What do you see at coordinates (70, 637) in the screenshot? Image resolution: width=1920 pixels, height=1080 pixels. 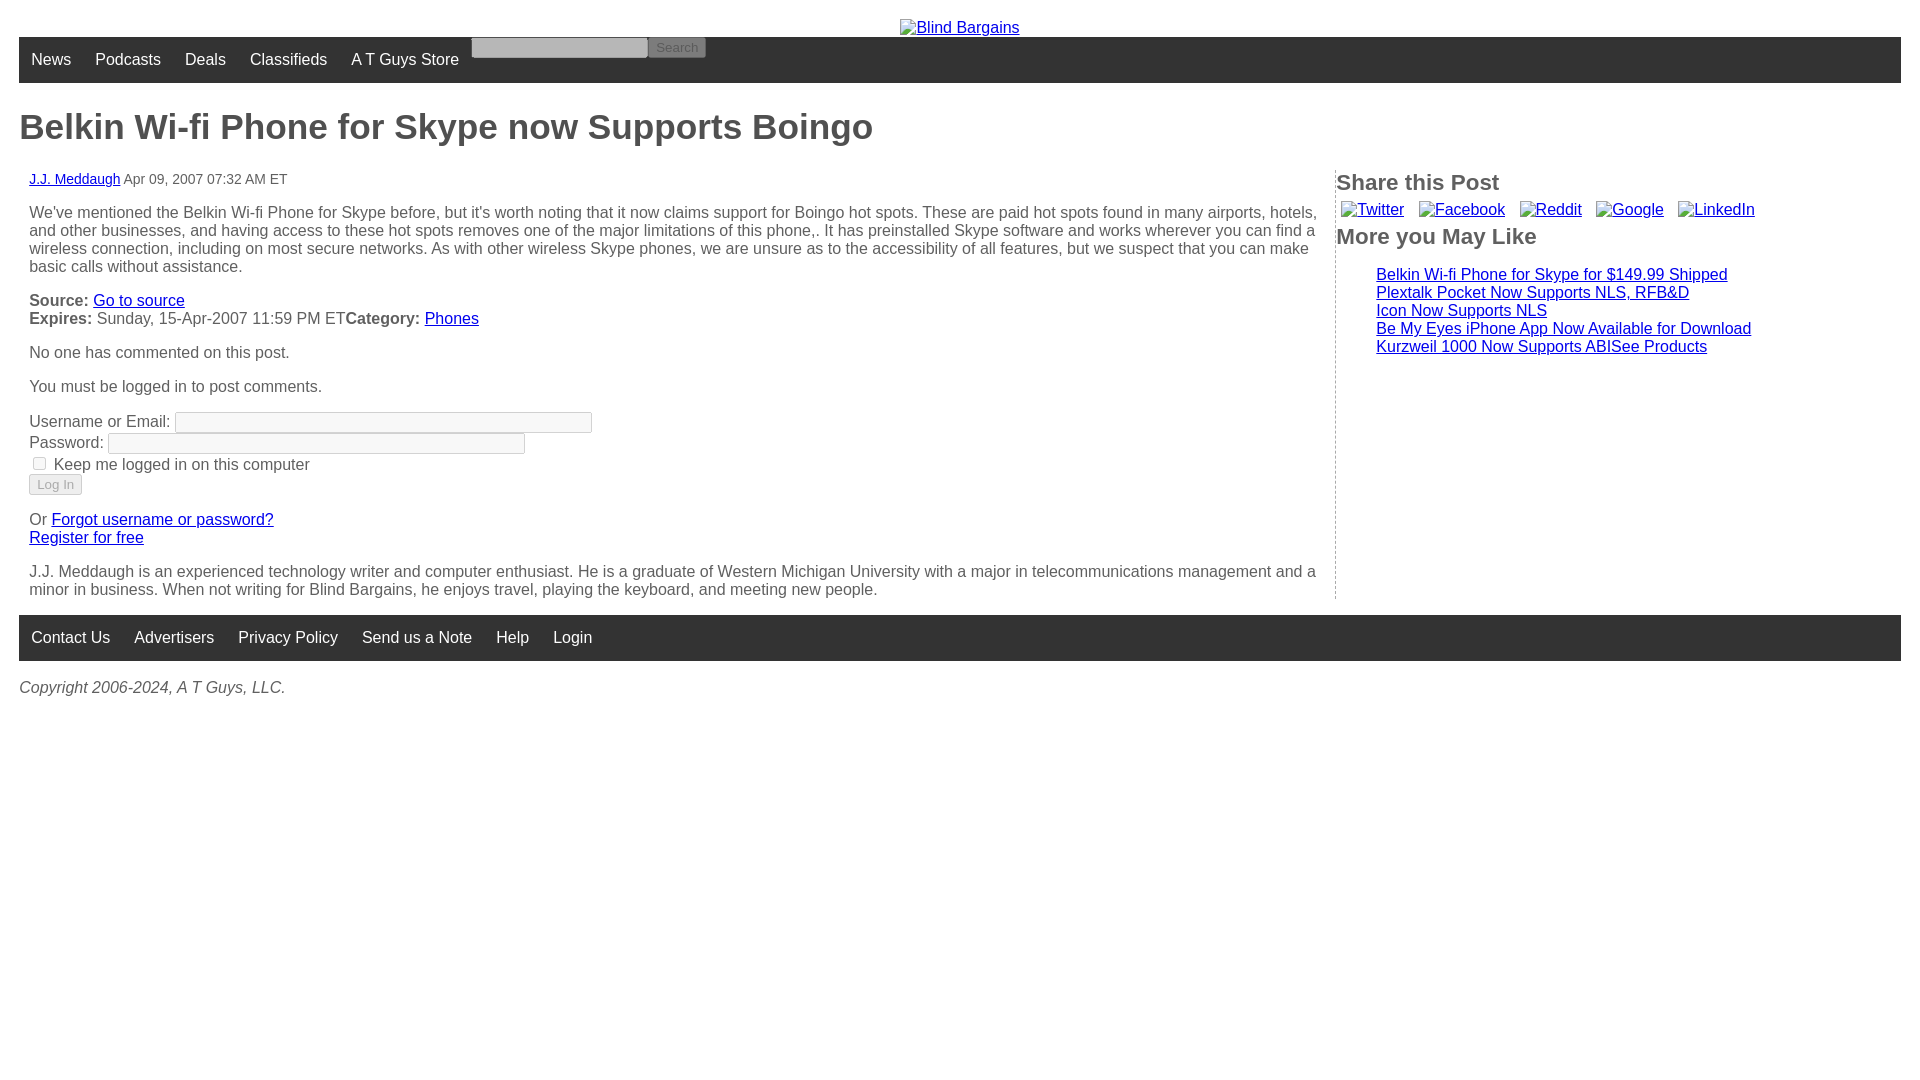 I see `Contact Us` at bounding box center [70, 637].